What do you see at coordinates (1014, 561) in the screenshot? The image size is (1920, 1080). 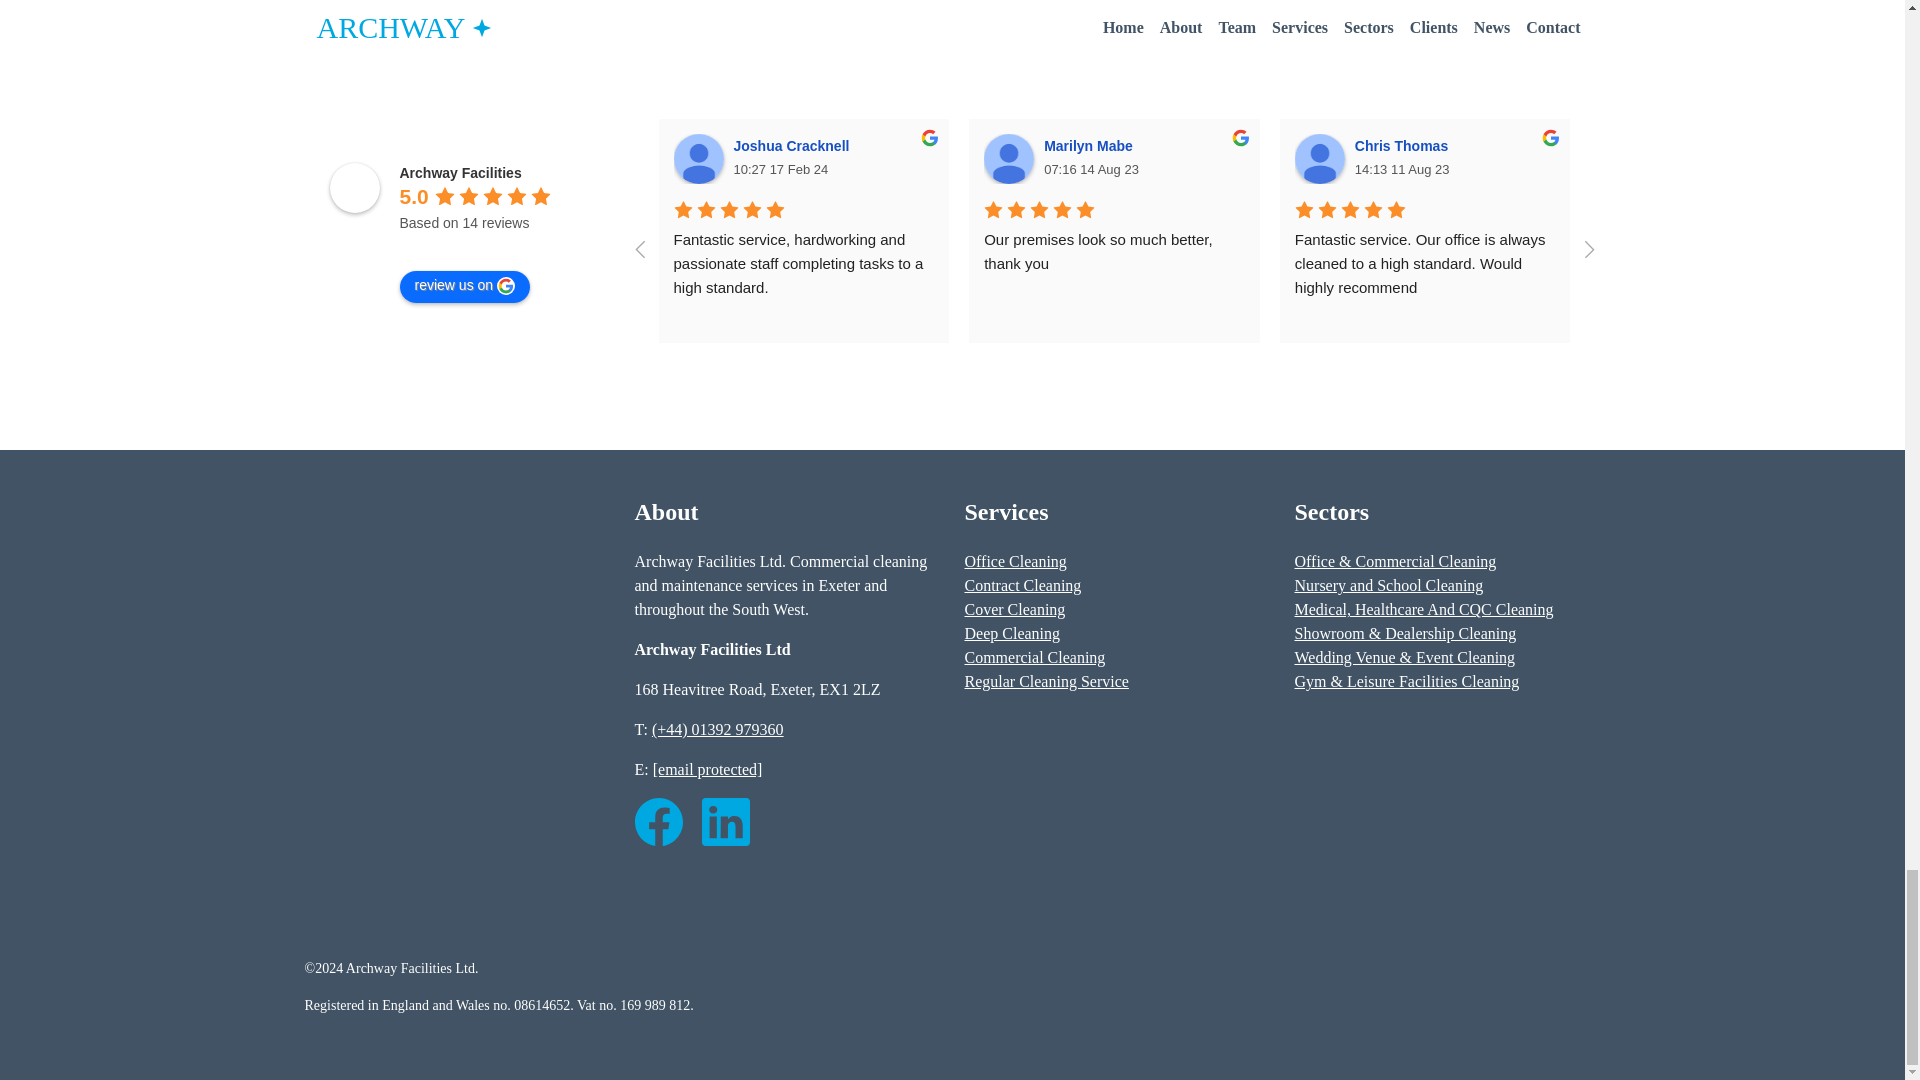 I see `Office Cleaning` at bounding box center [1014, 561].